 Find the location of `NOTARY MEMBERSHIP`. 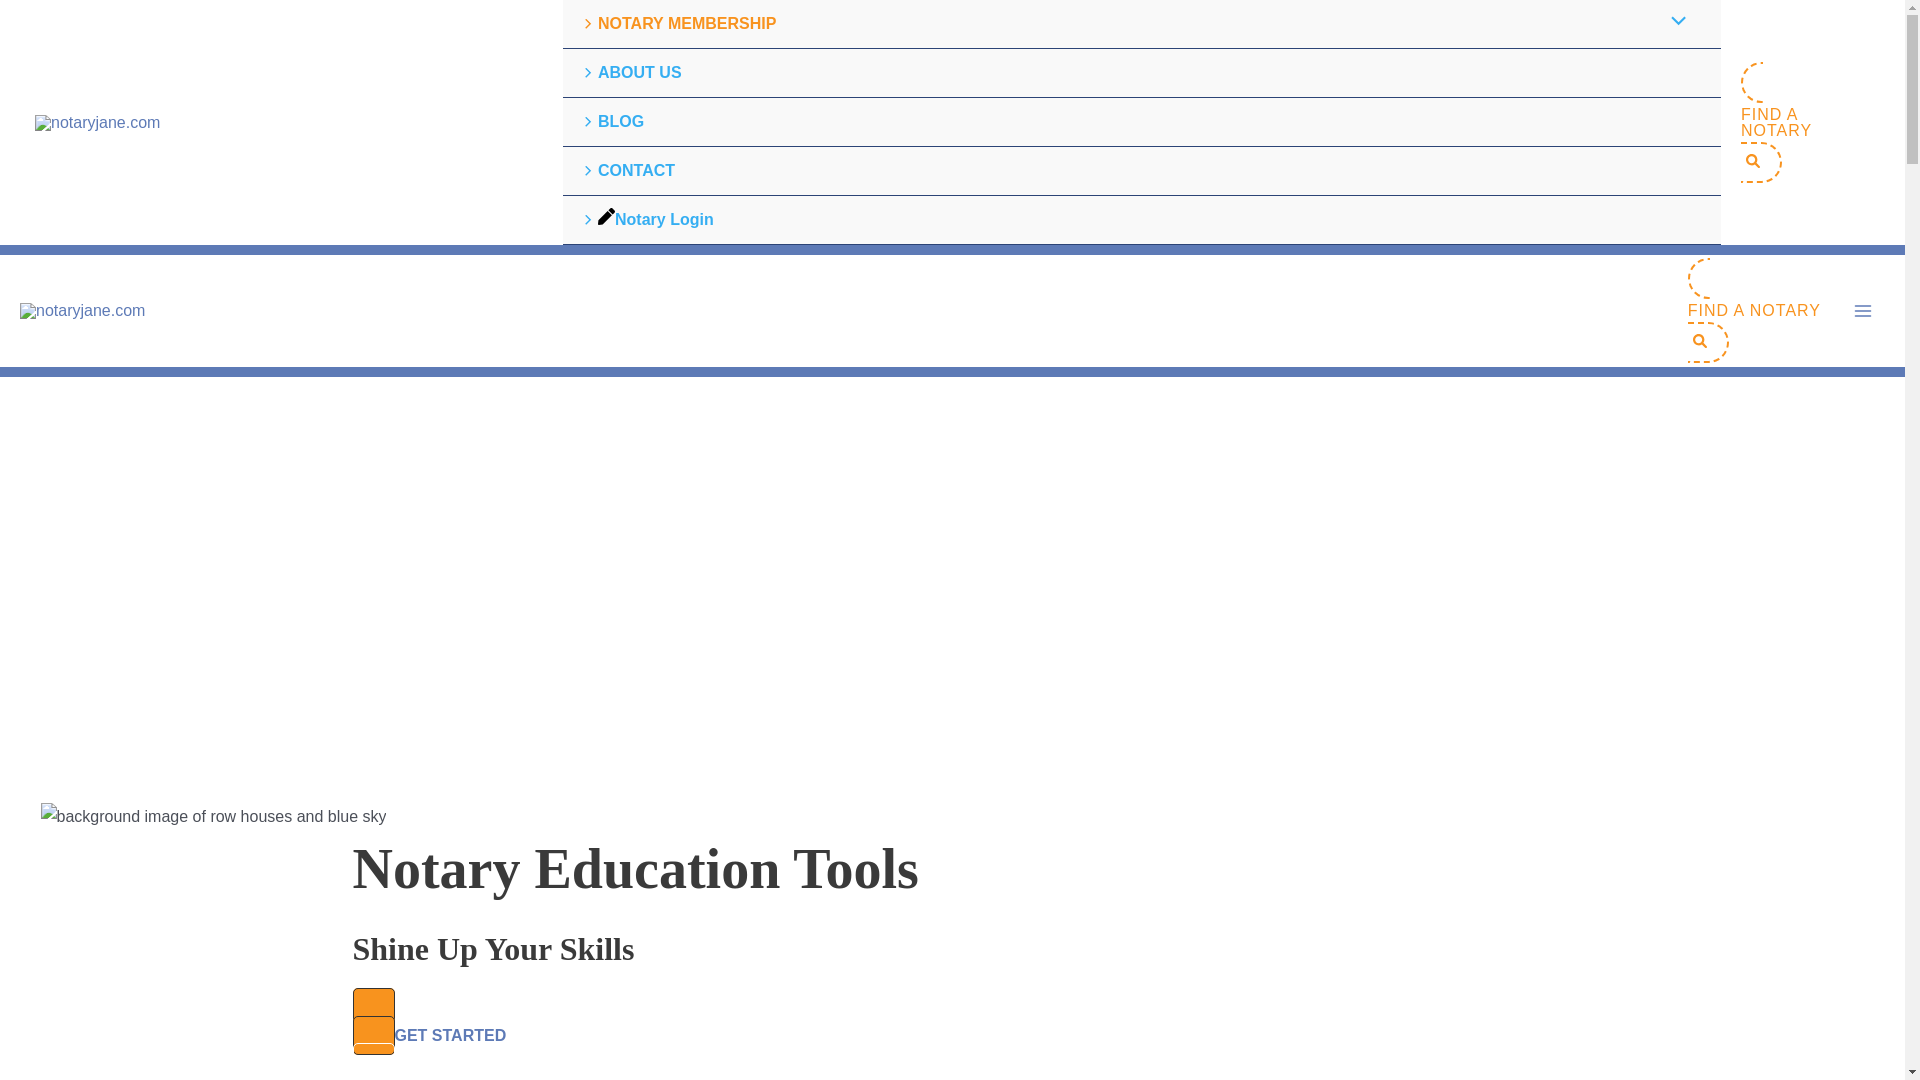

NOTARY MEMBERSHIP is located at coordinates (1141, 24).